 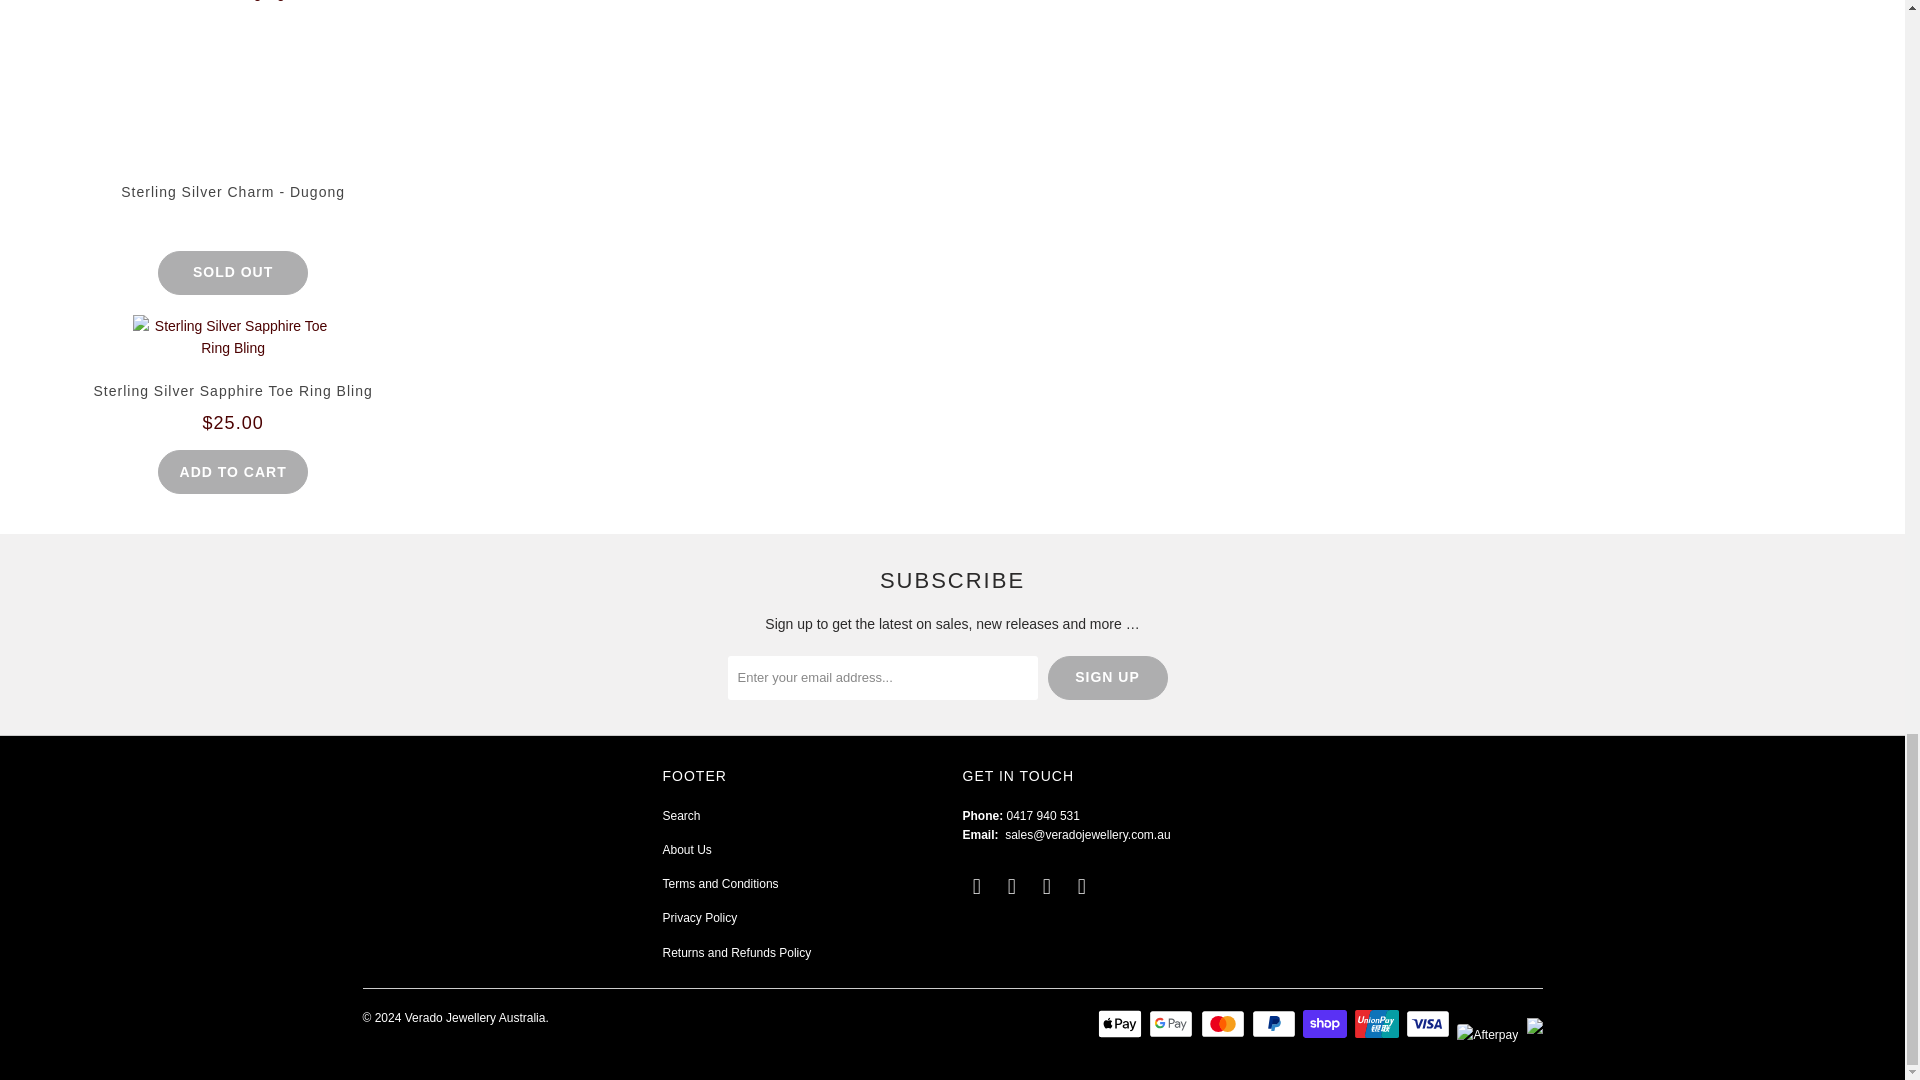 What do you see at coordinates (1379, 1023) in the screenshot?
I see `Union Pay` at bounding box center [1379, 1023].